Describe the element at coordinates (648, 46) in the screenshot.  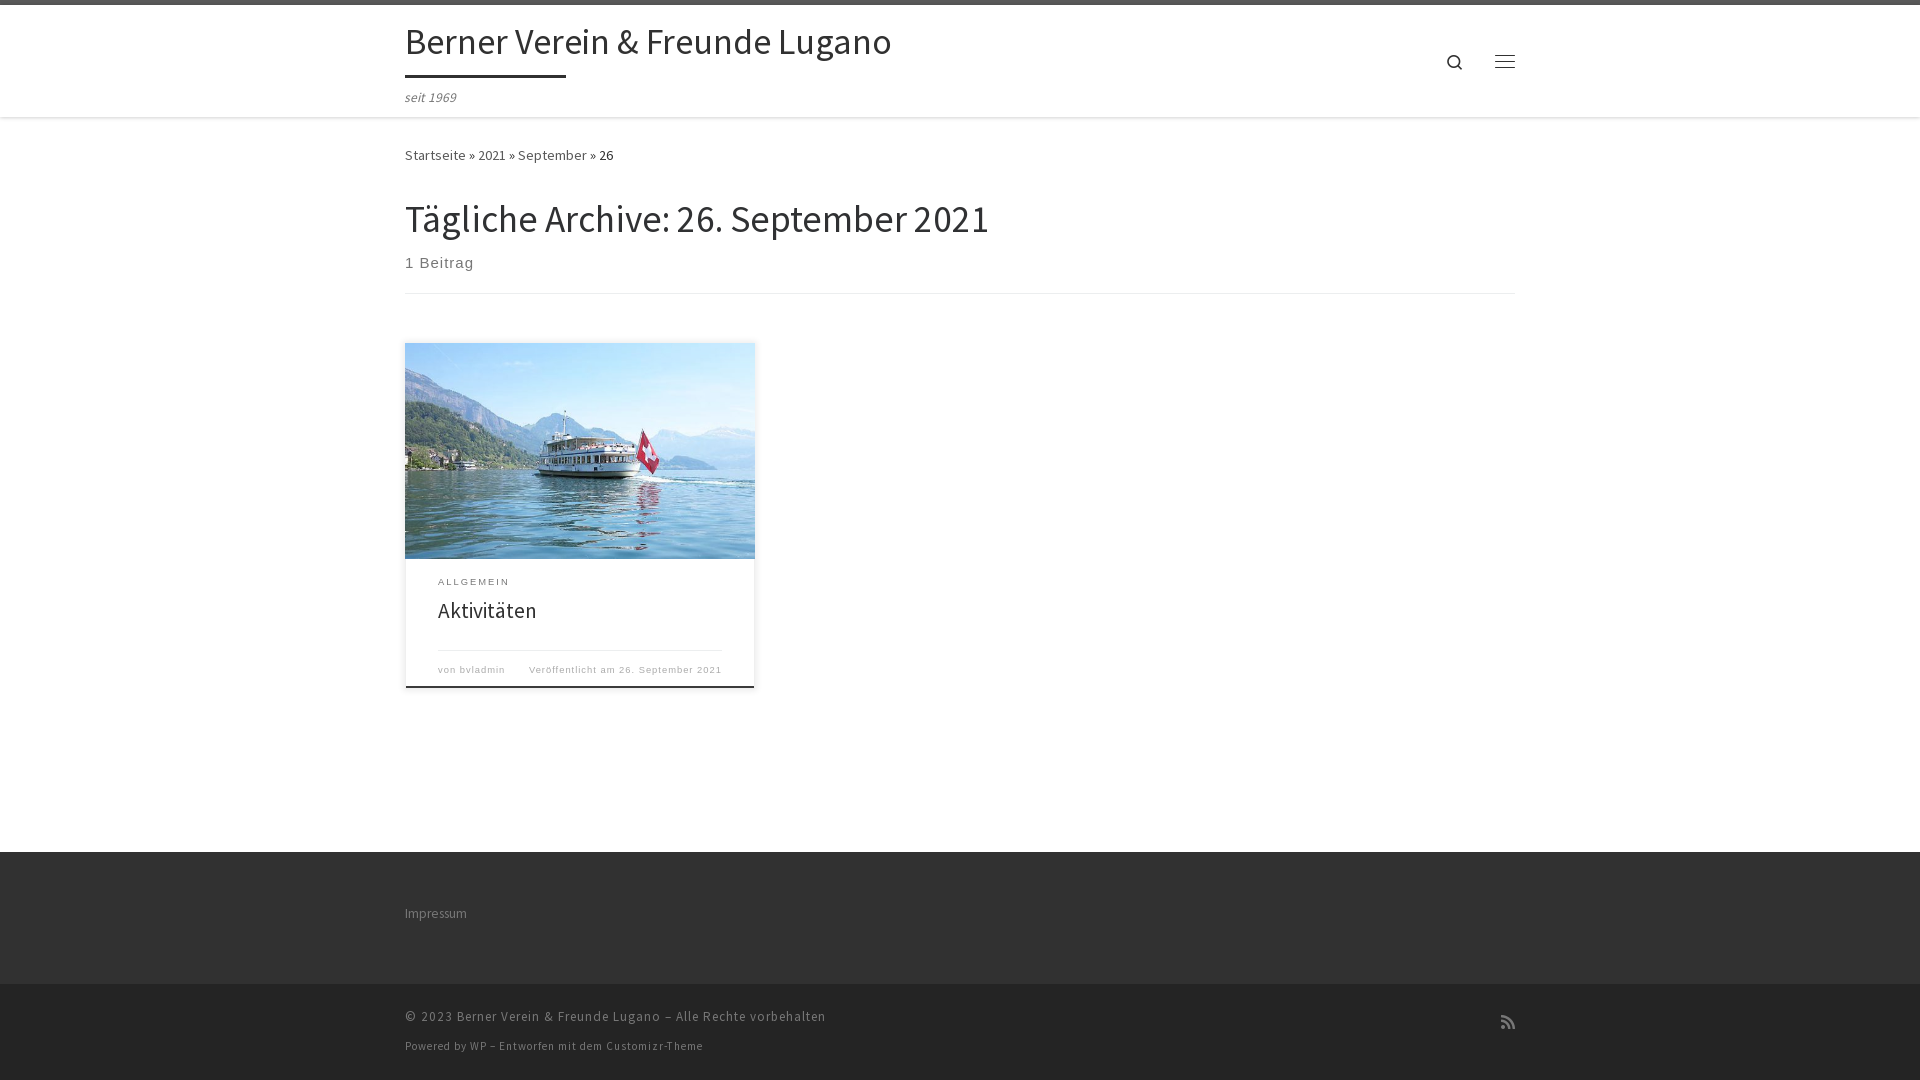
I see `Berner Verein & Freunde Lugano` at that location.